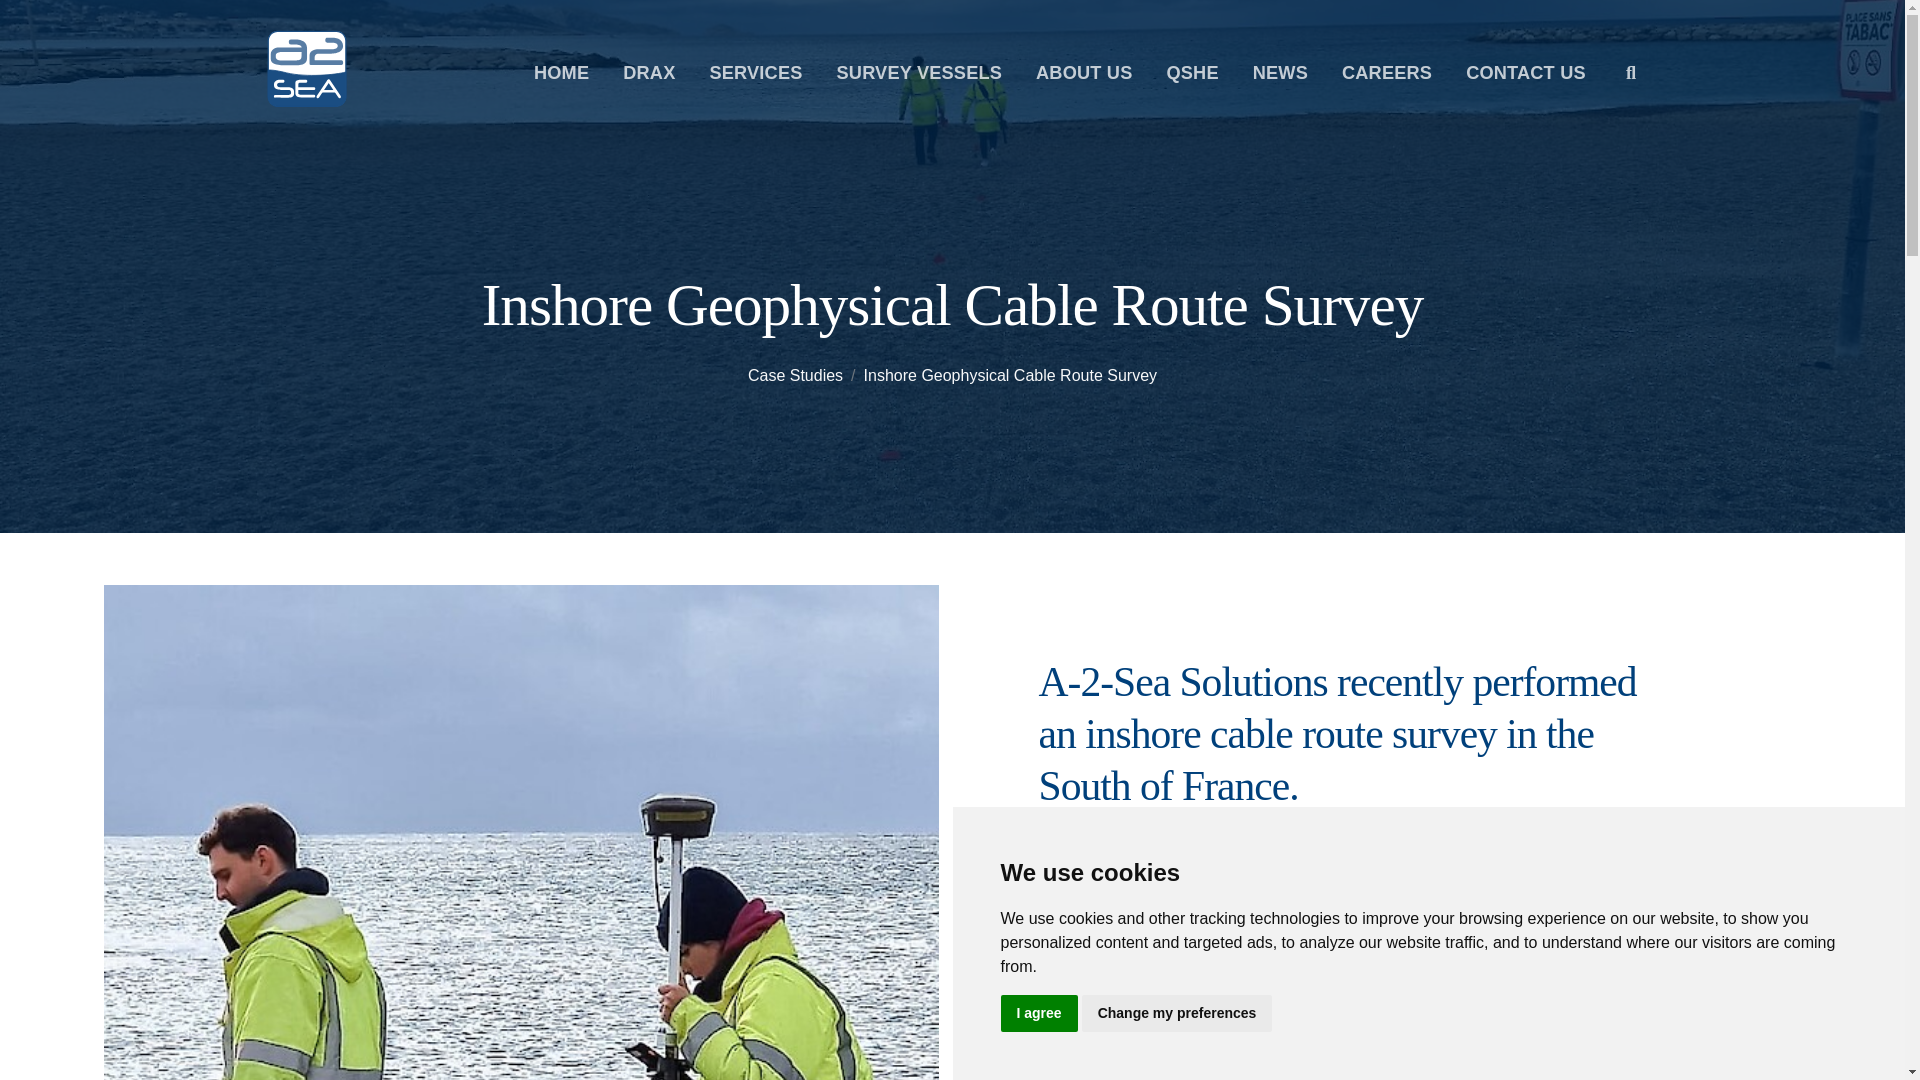 This screenshot has height=1080, width=1920. What do you see at coordinates (1177, 1013) in the screenshot?
I see `Change my preferences` at bounding box center [1177, 1013].